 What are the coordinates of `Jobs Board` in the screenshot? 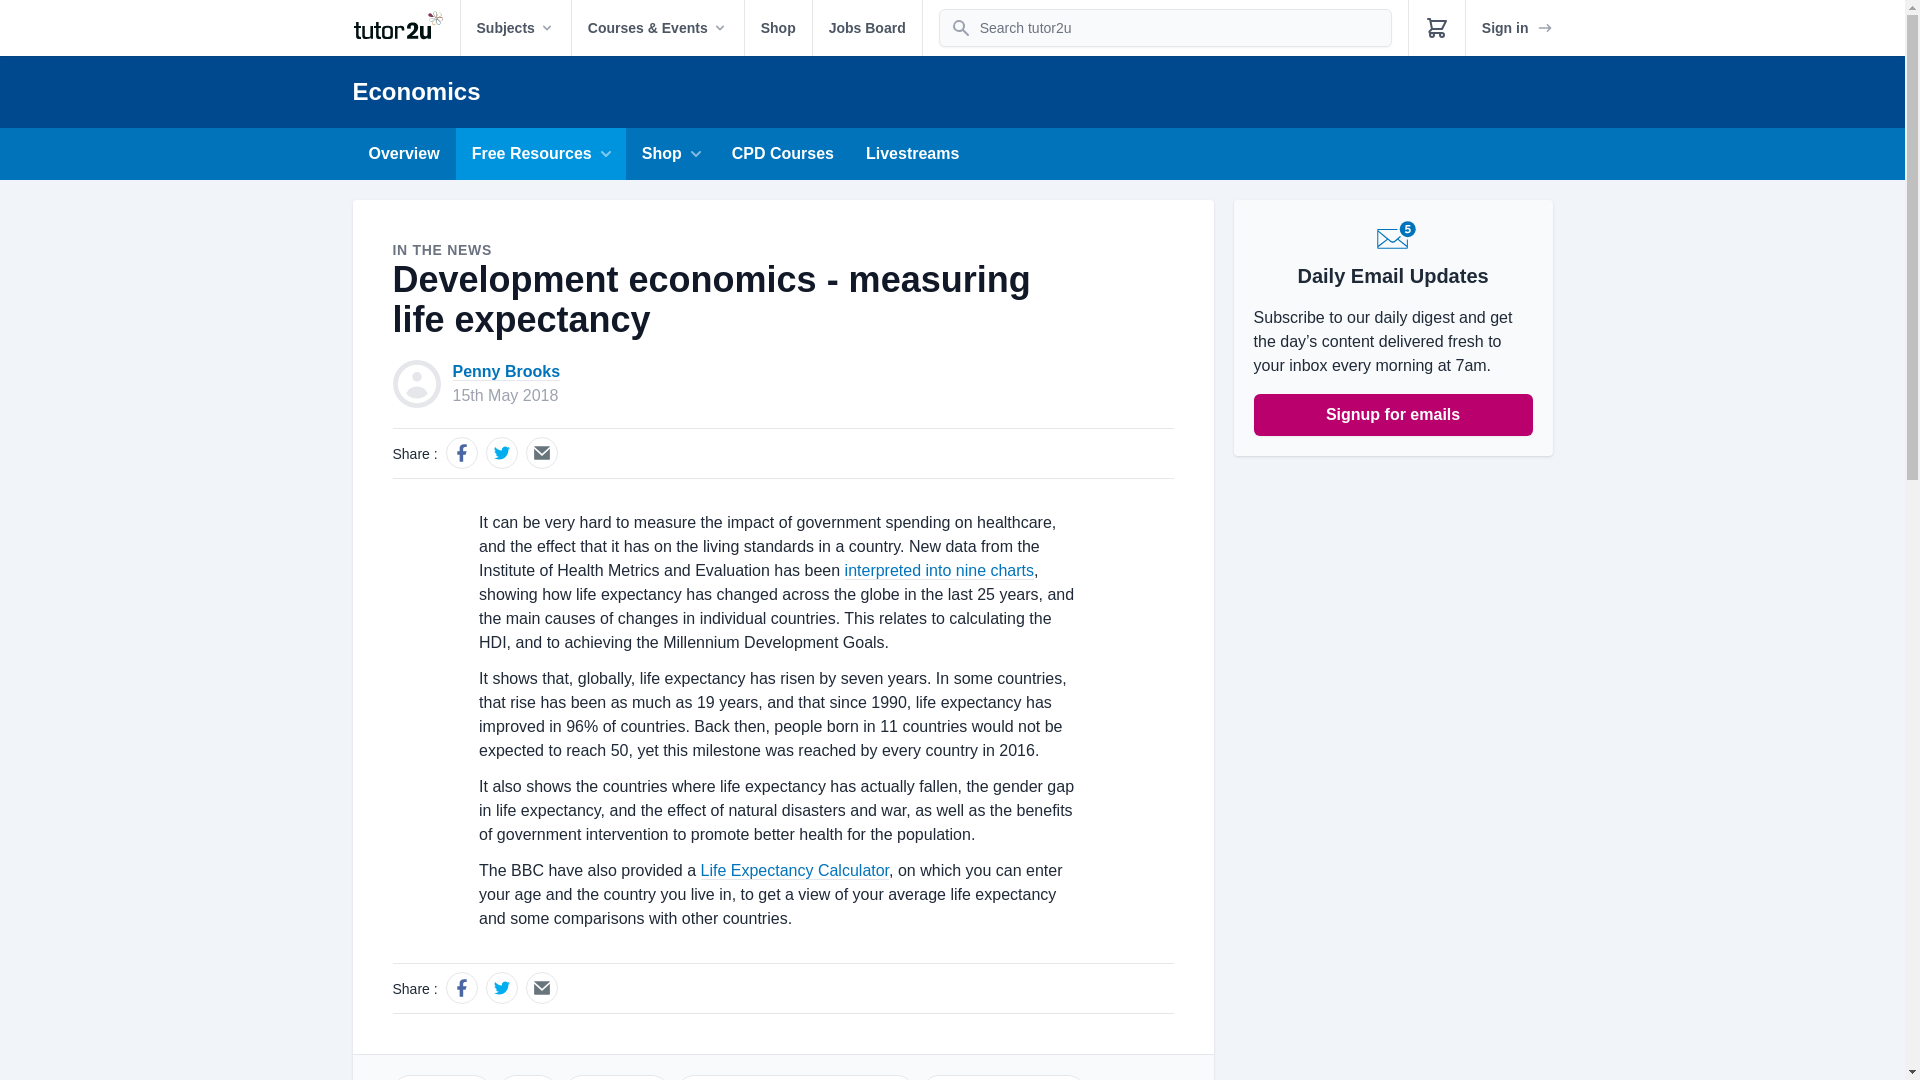 It's located at (866, 28).